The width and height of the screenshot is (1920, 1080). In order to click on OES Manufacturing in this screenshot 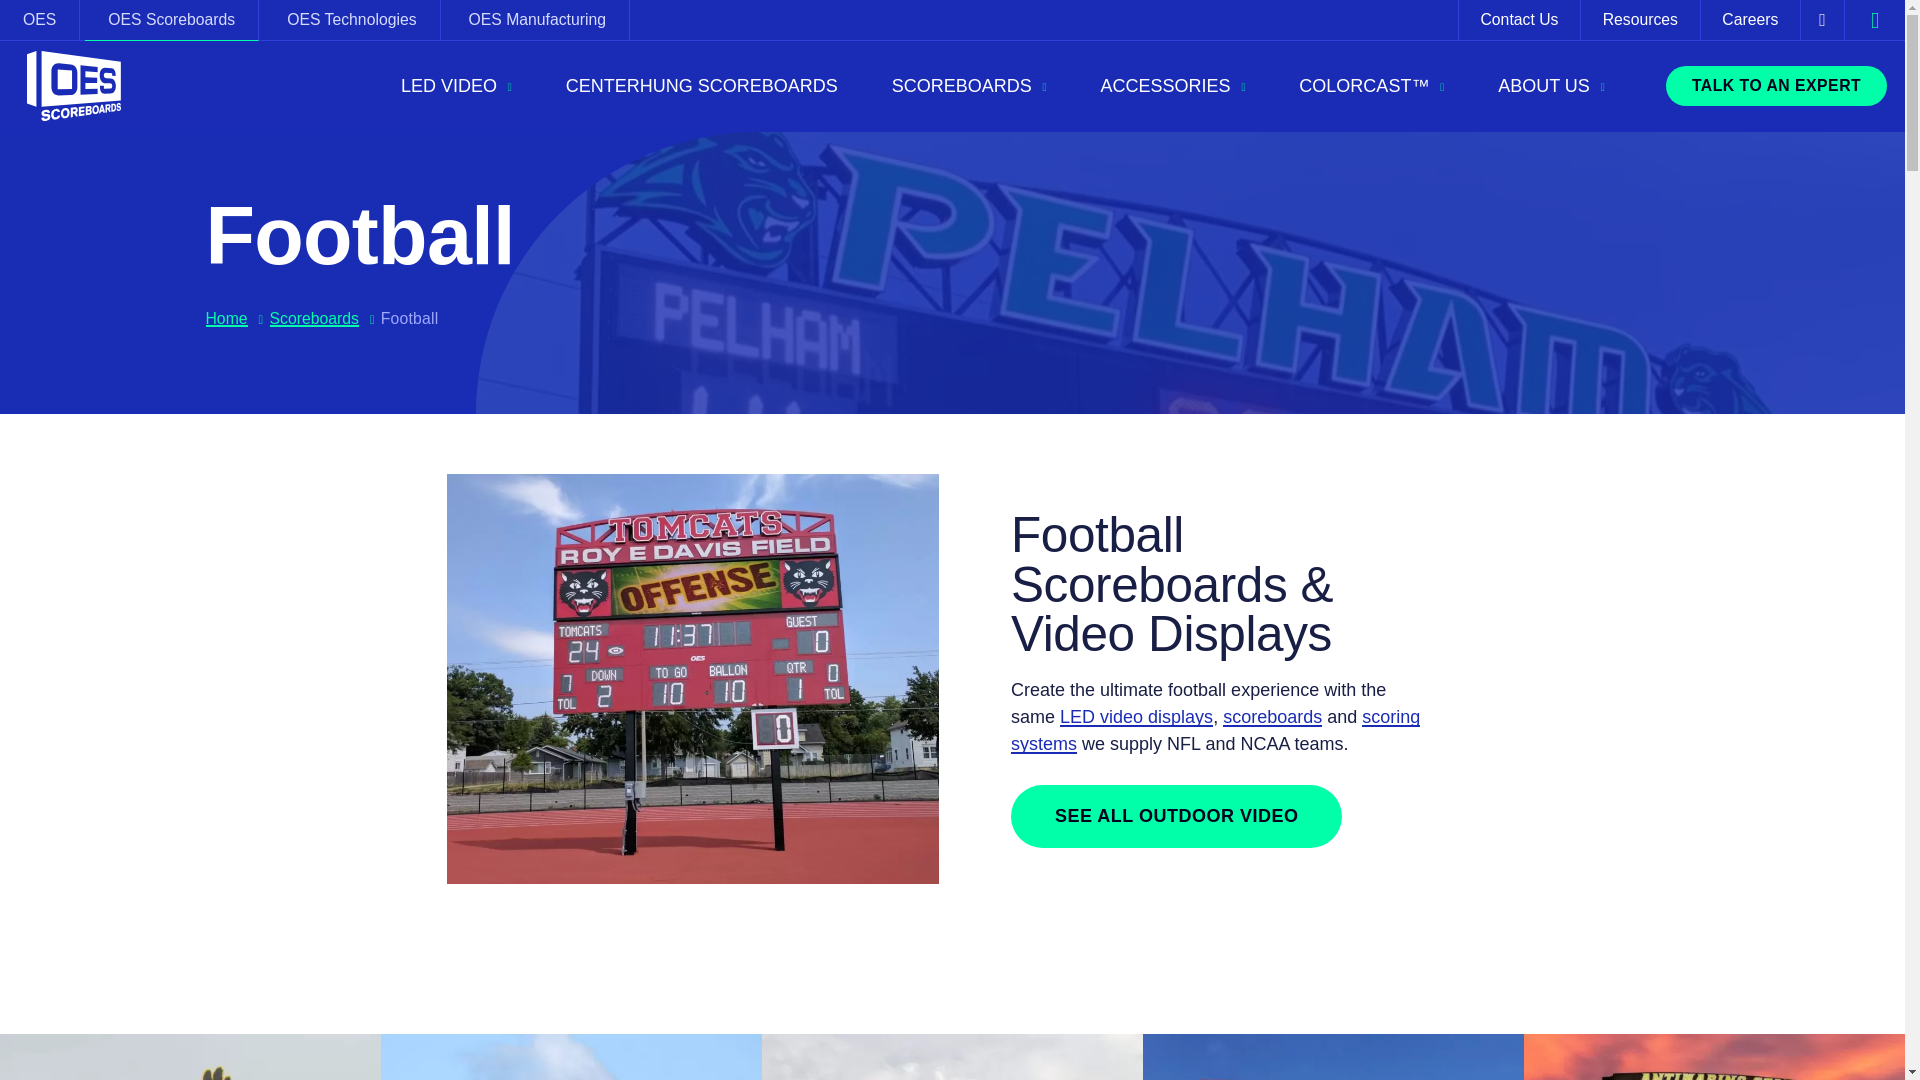, I will do `click(537, 20)`.